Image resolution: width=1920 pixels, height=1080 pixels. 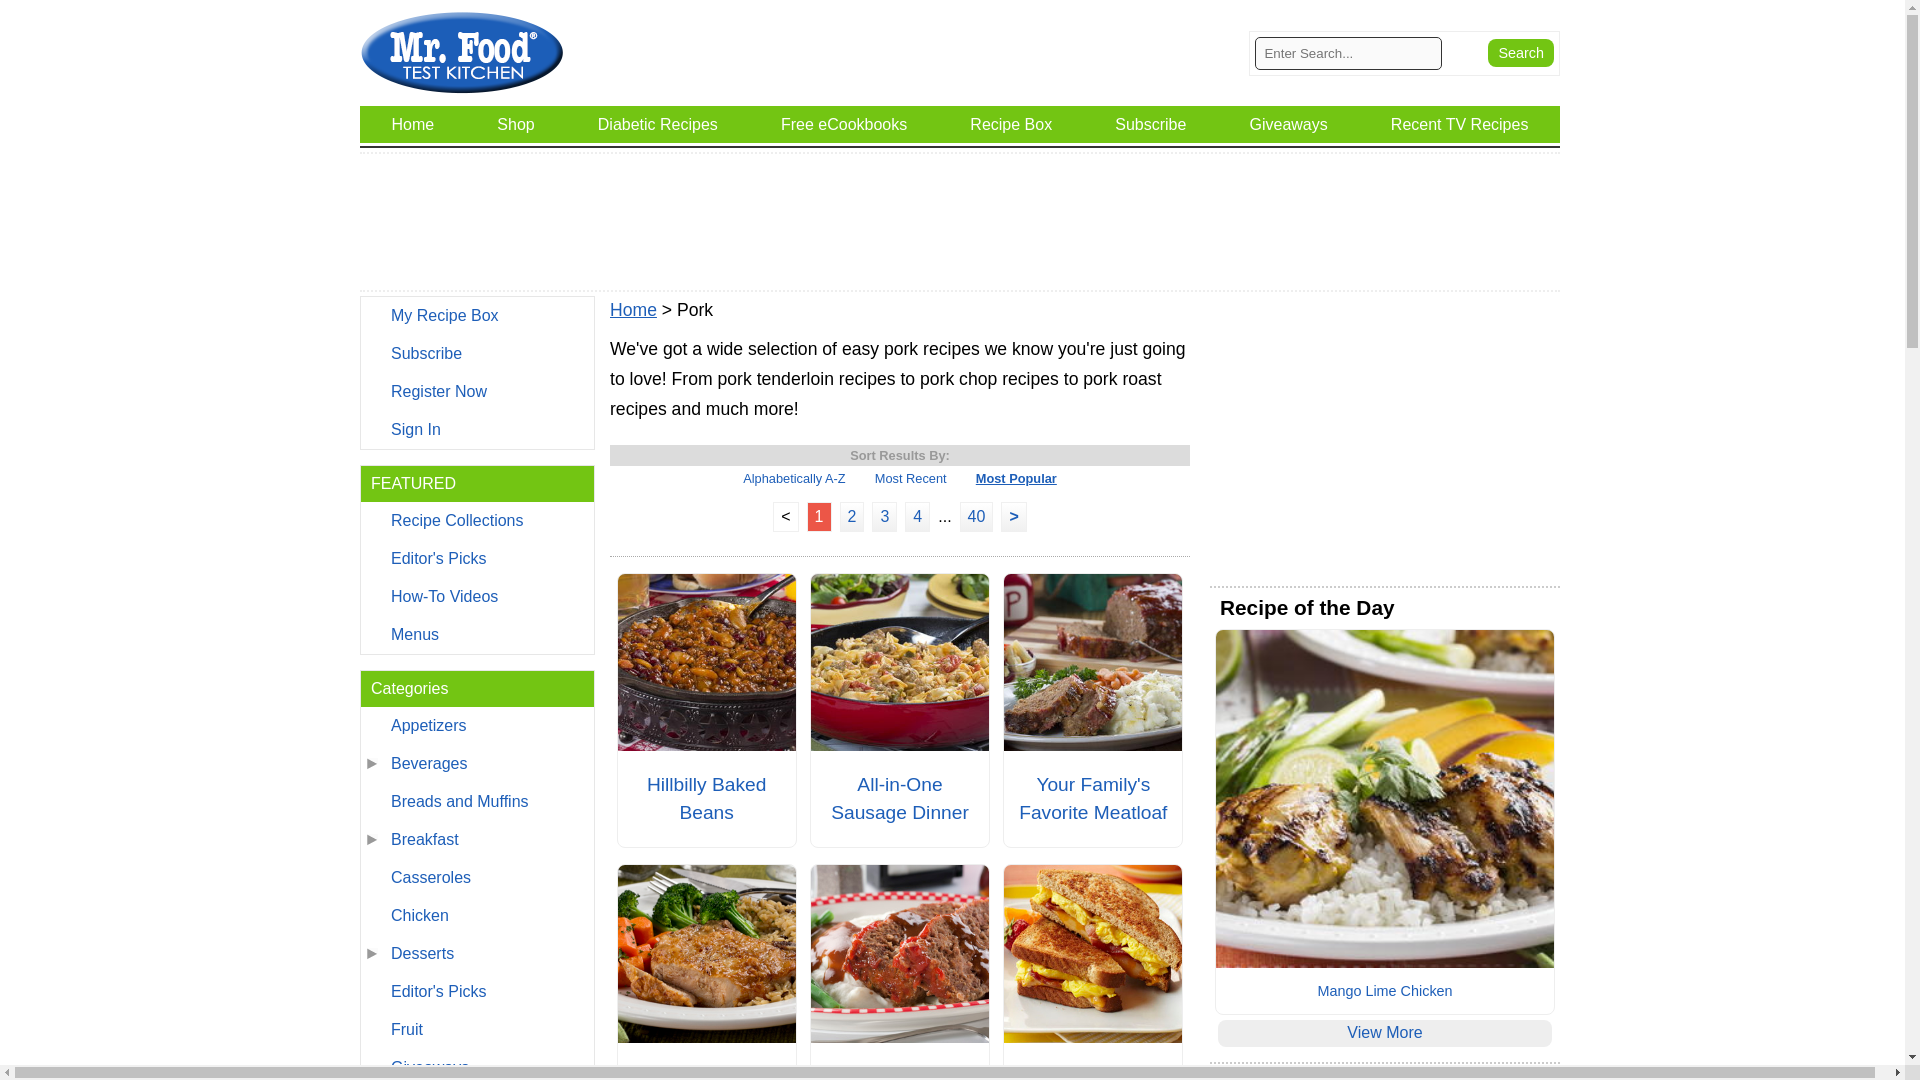 I want to click on Search, so click(x=1520, y=52).